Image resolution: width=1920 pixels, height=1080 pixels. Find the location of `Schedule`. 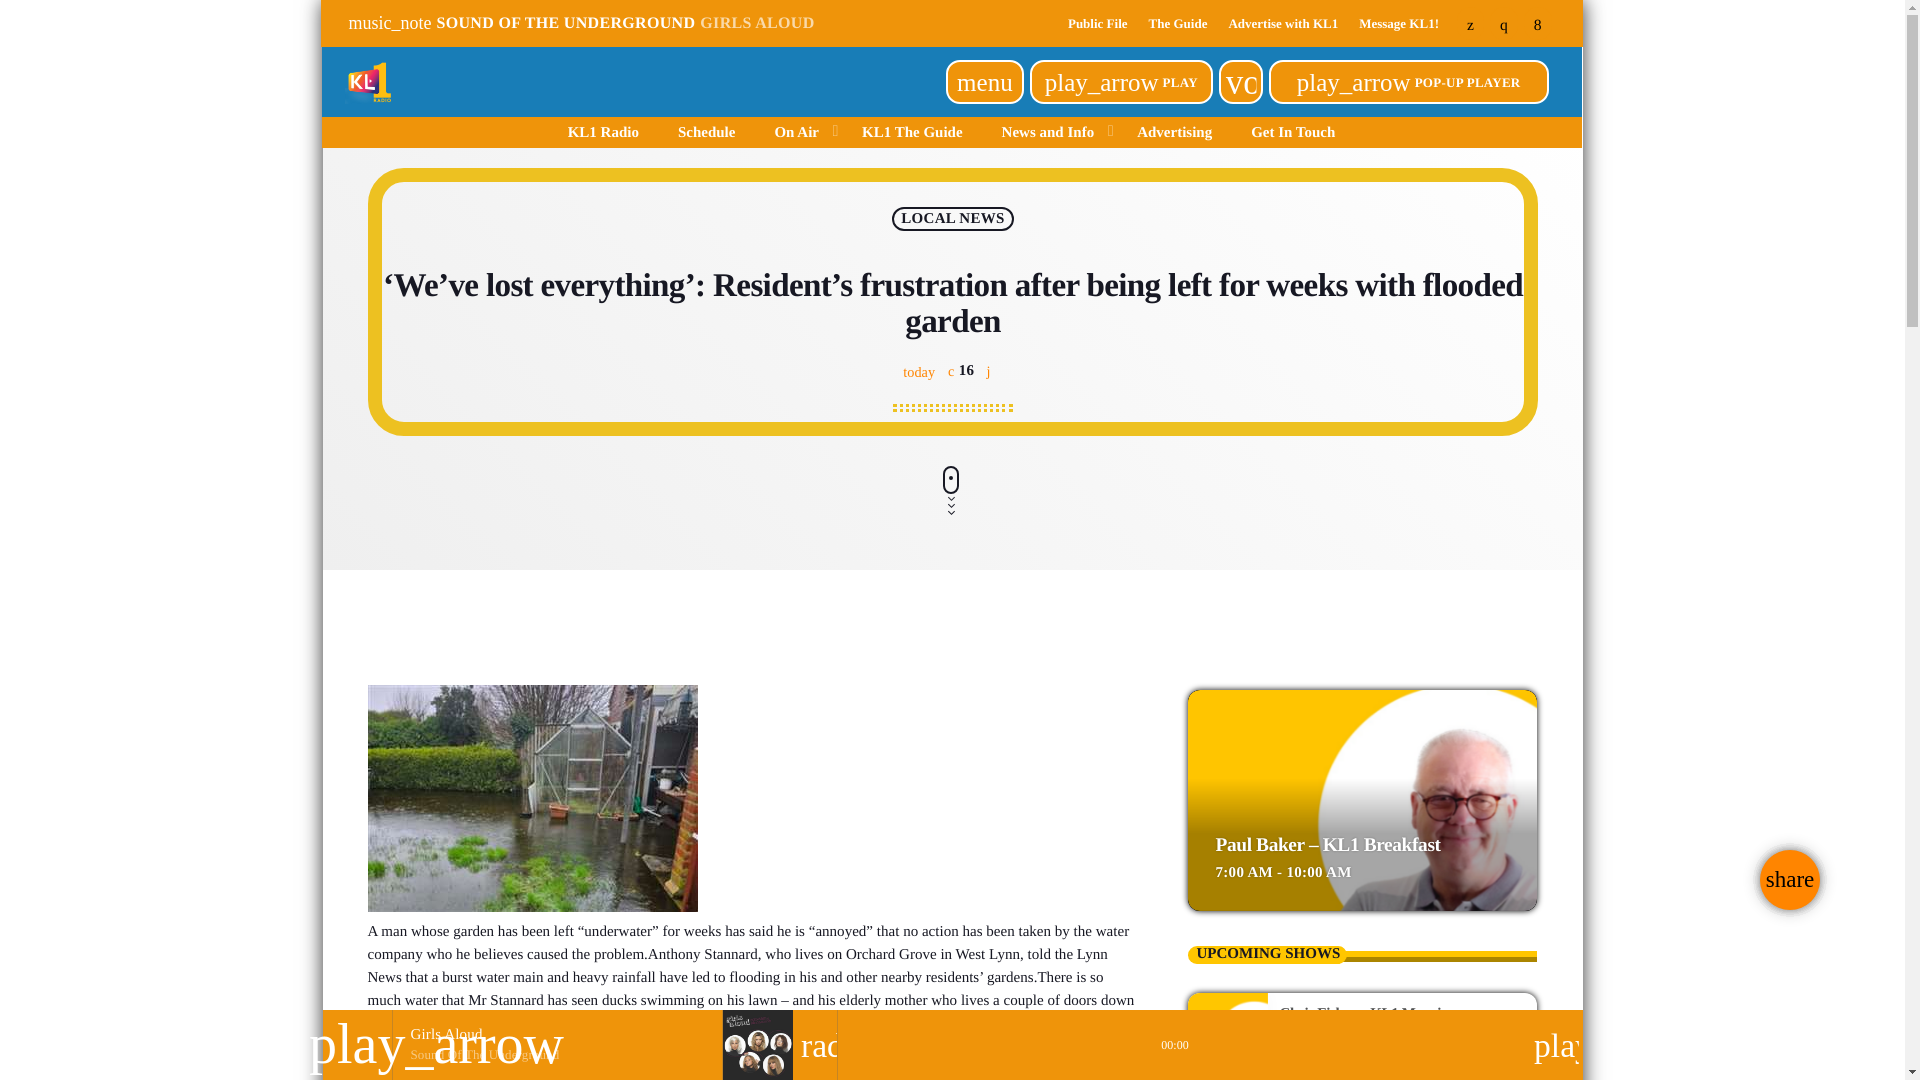

Schedule is located at coordinates (706, 132).